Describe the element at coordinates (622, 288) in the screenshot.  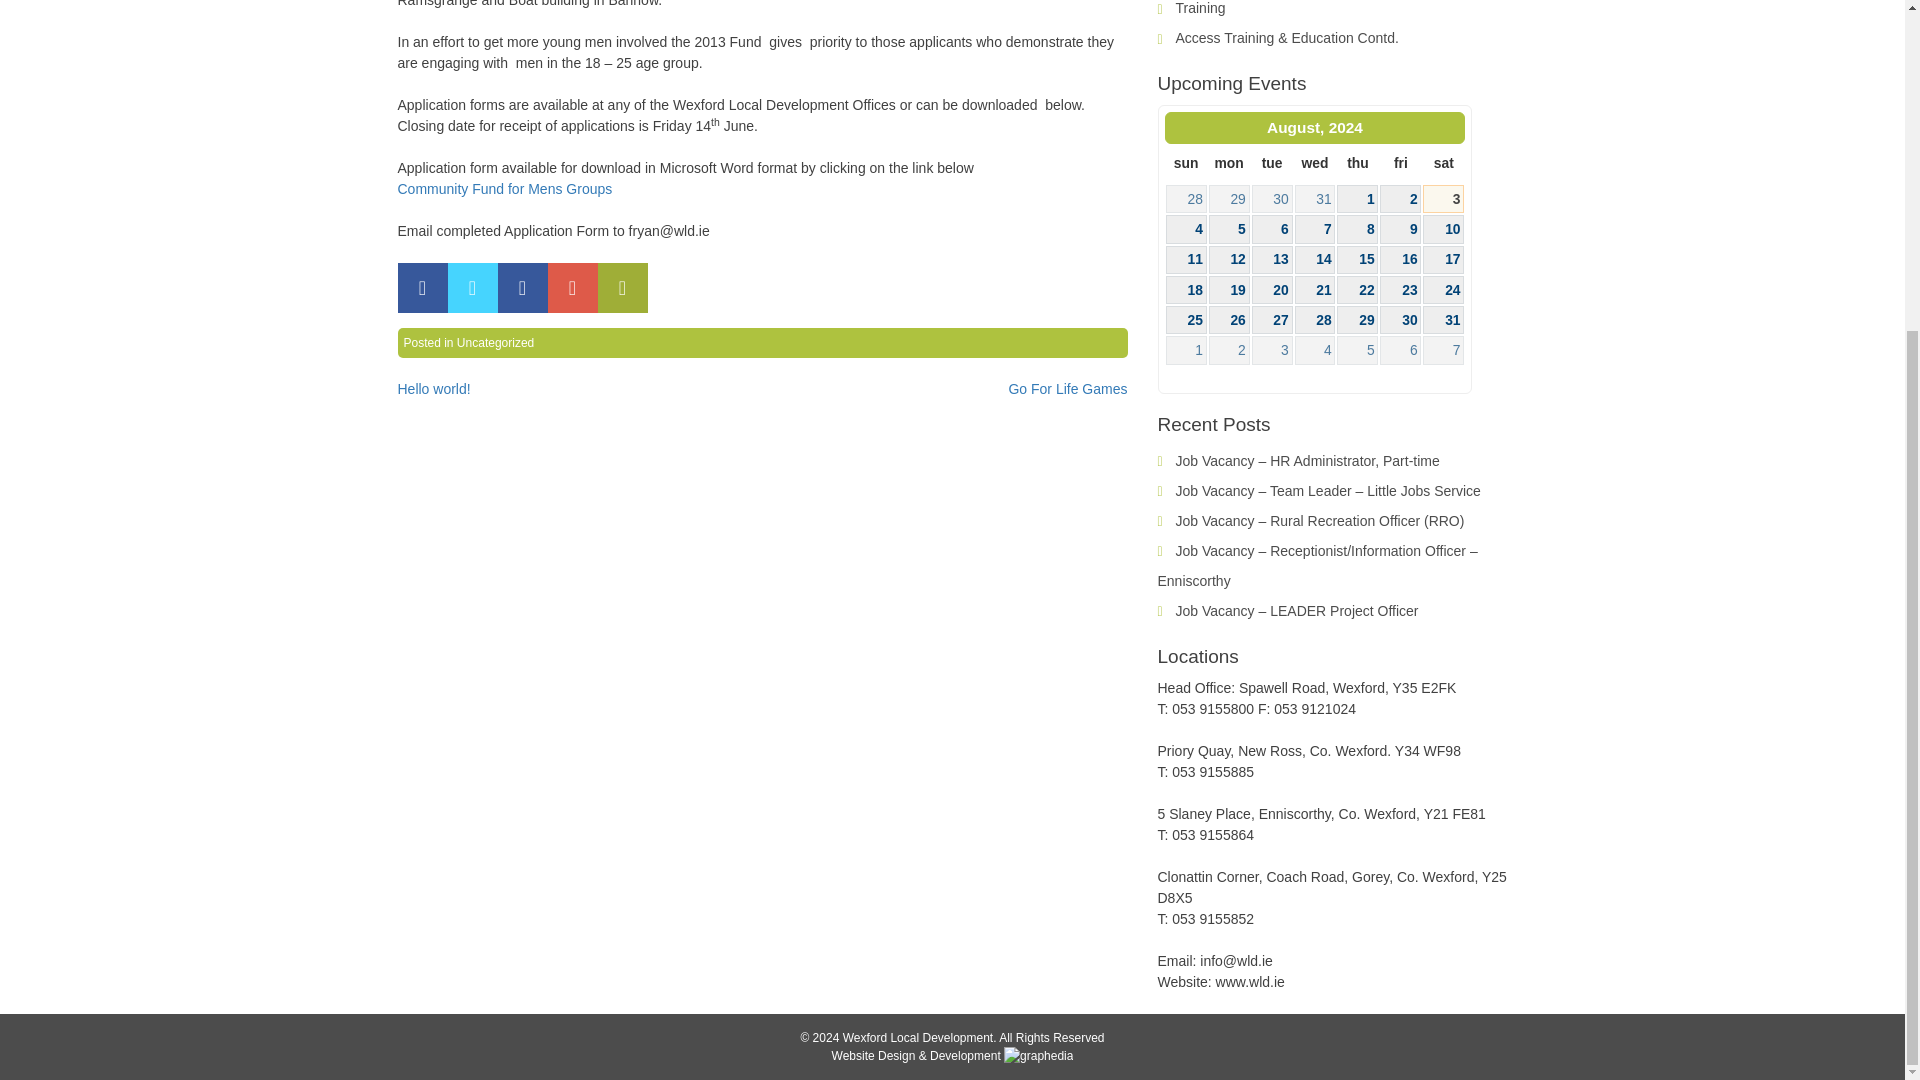
I see `Share by Email` at that location.